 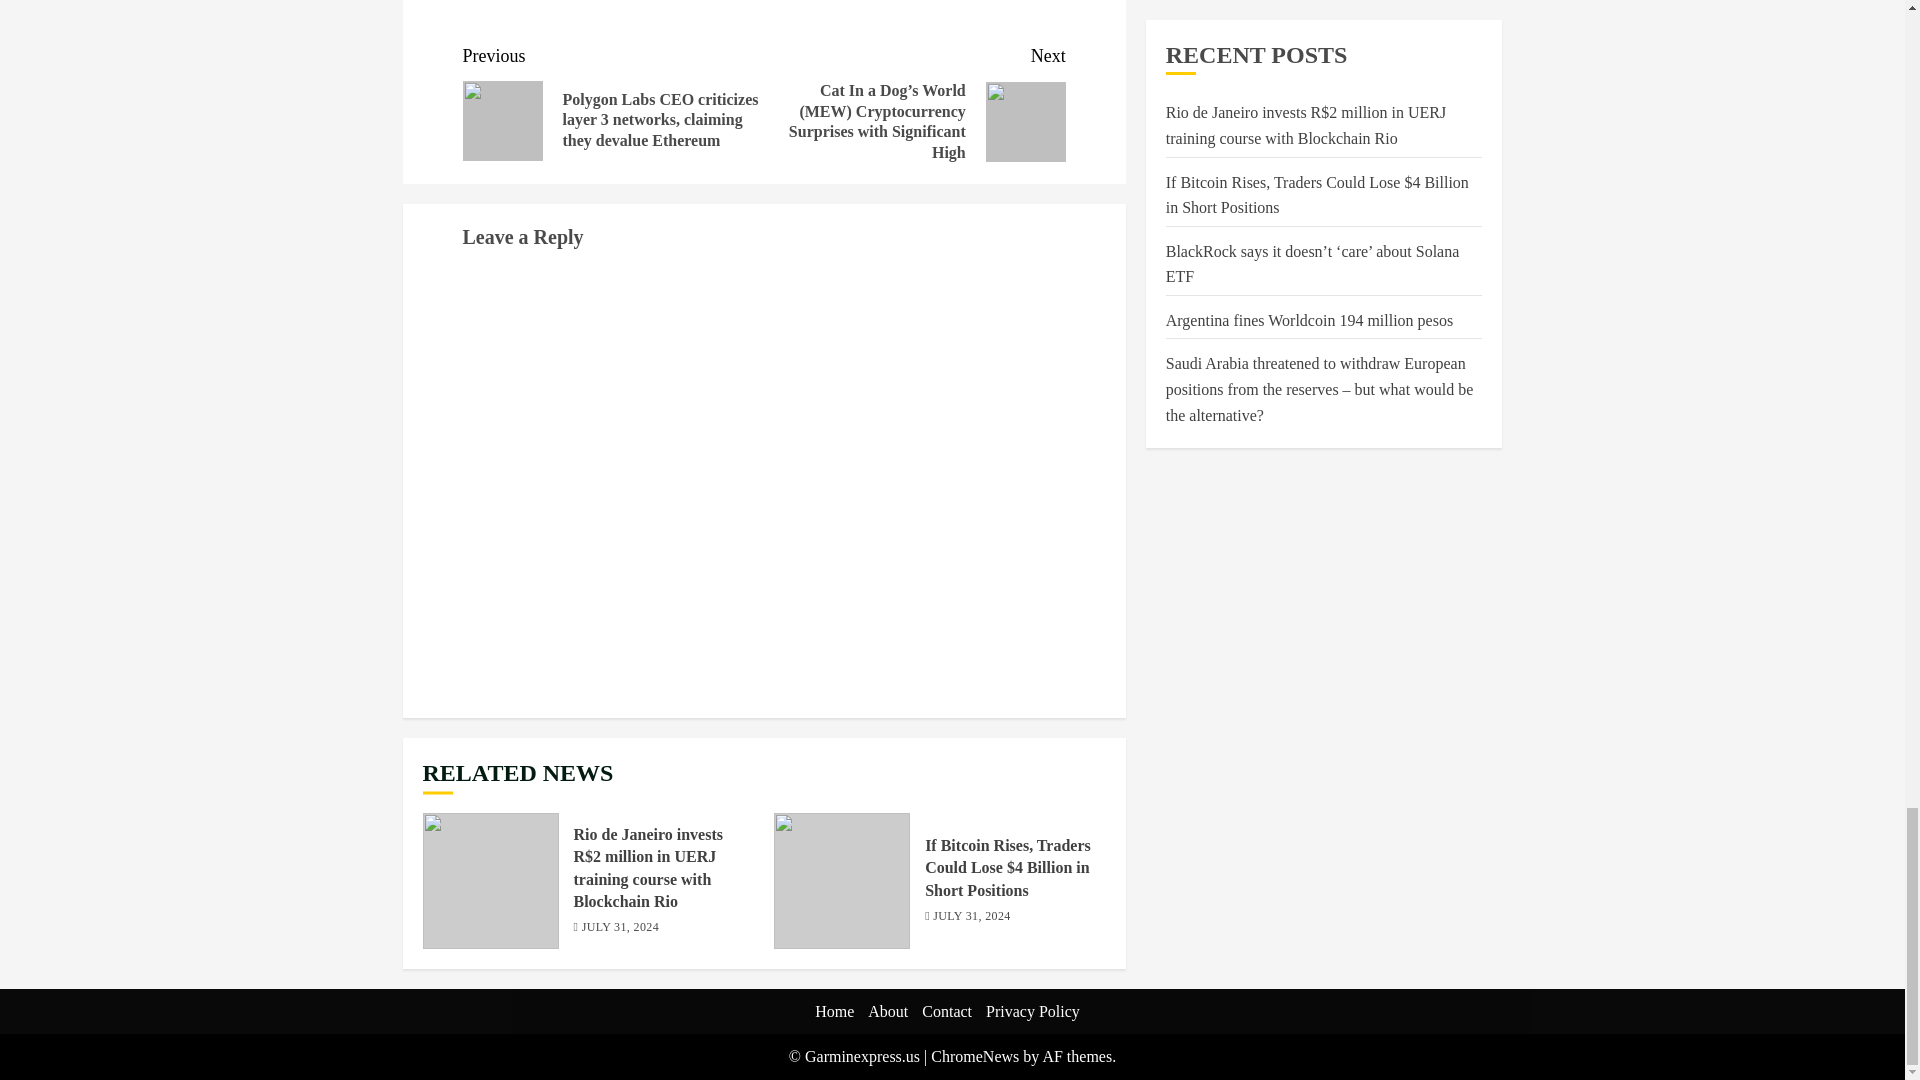 What do you see at coordinates (1032, 1011) in the screenshot?
I see `Privacy Policy` at bounding box center [1032, 1011].